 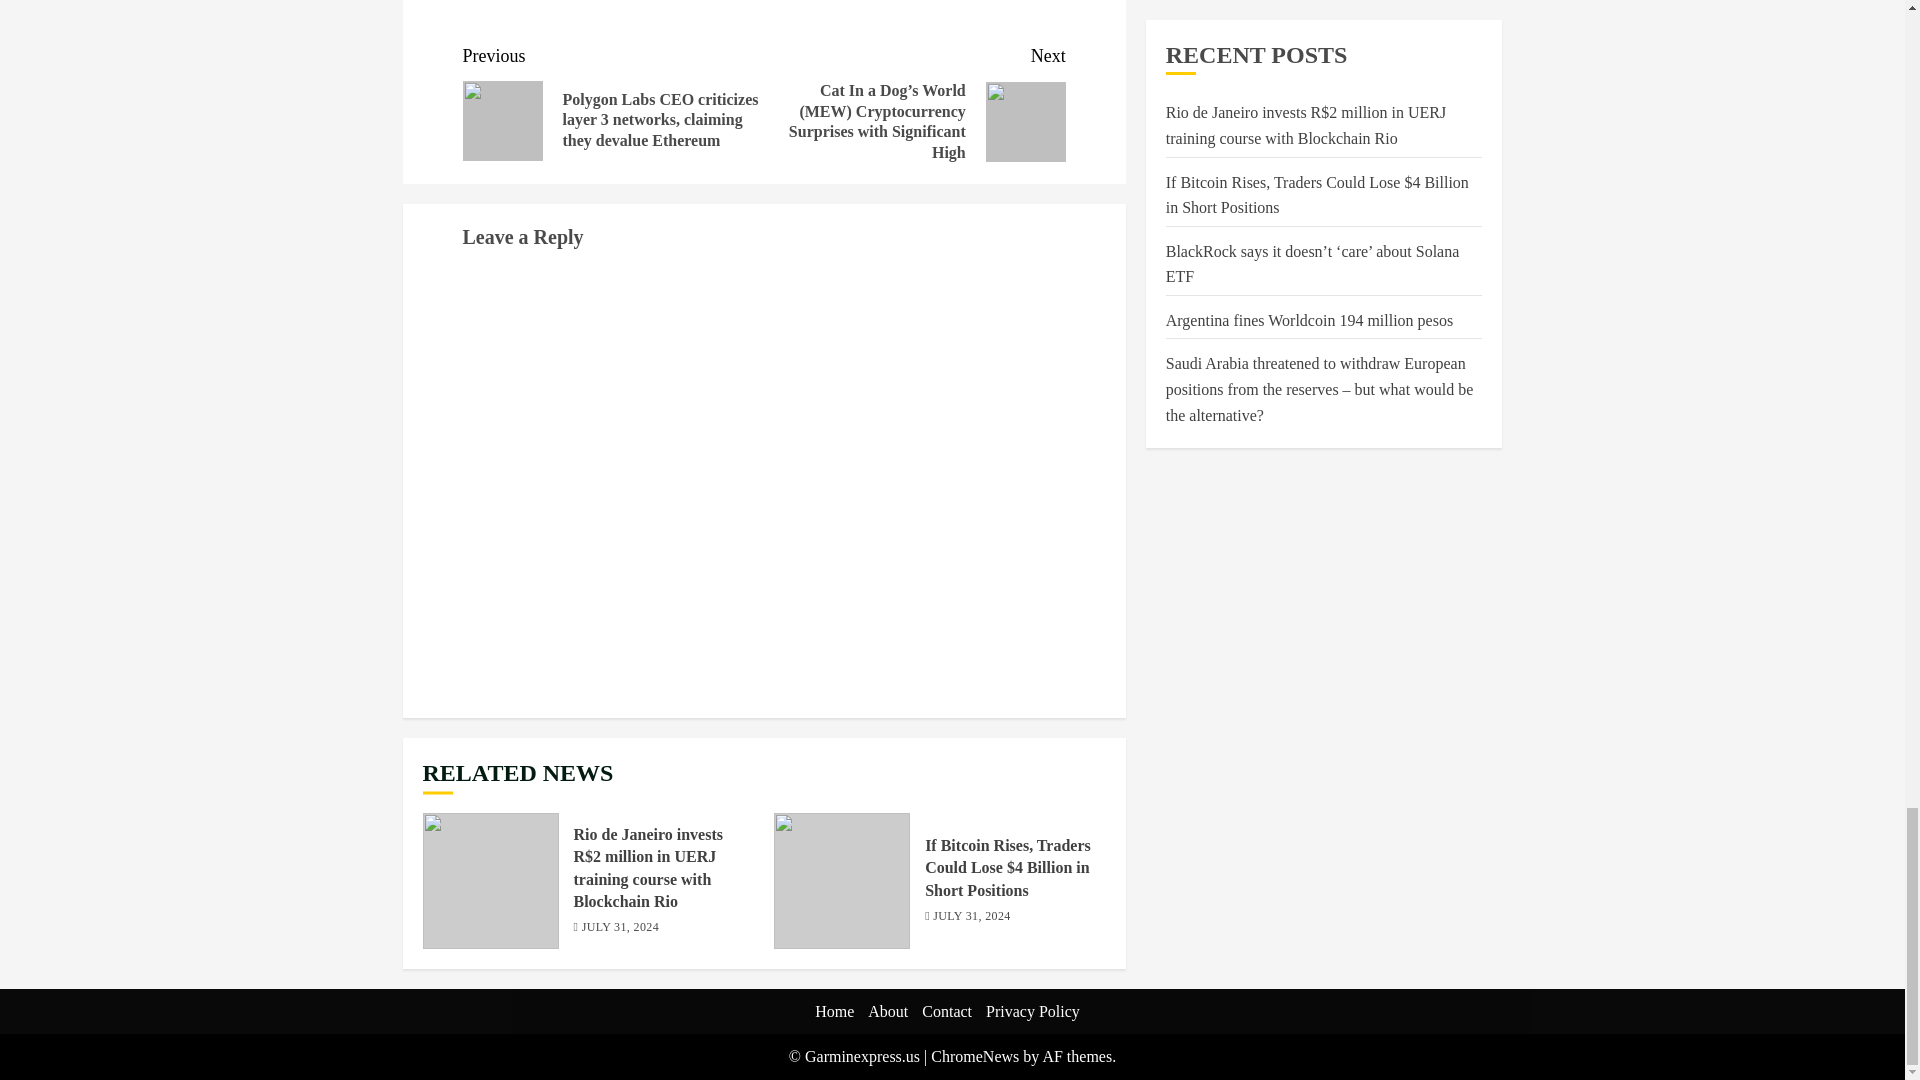 What do you see at coordinates (1032, 1011) in the screenshot?
I see `Privacy Policy` at bounding box center [1032, 1011].